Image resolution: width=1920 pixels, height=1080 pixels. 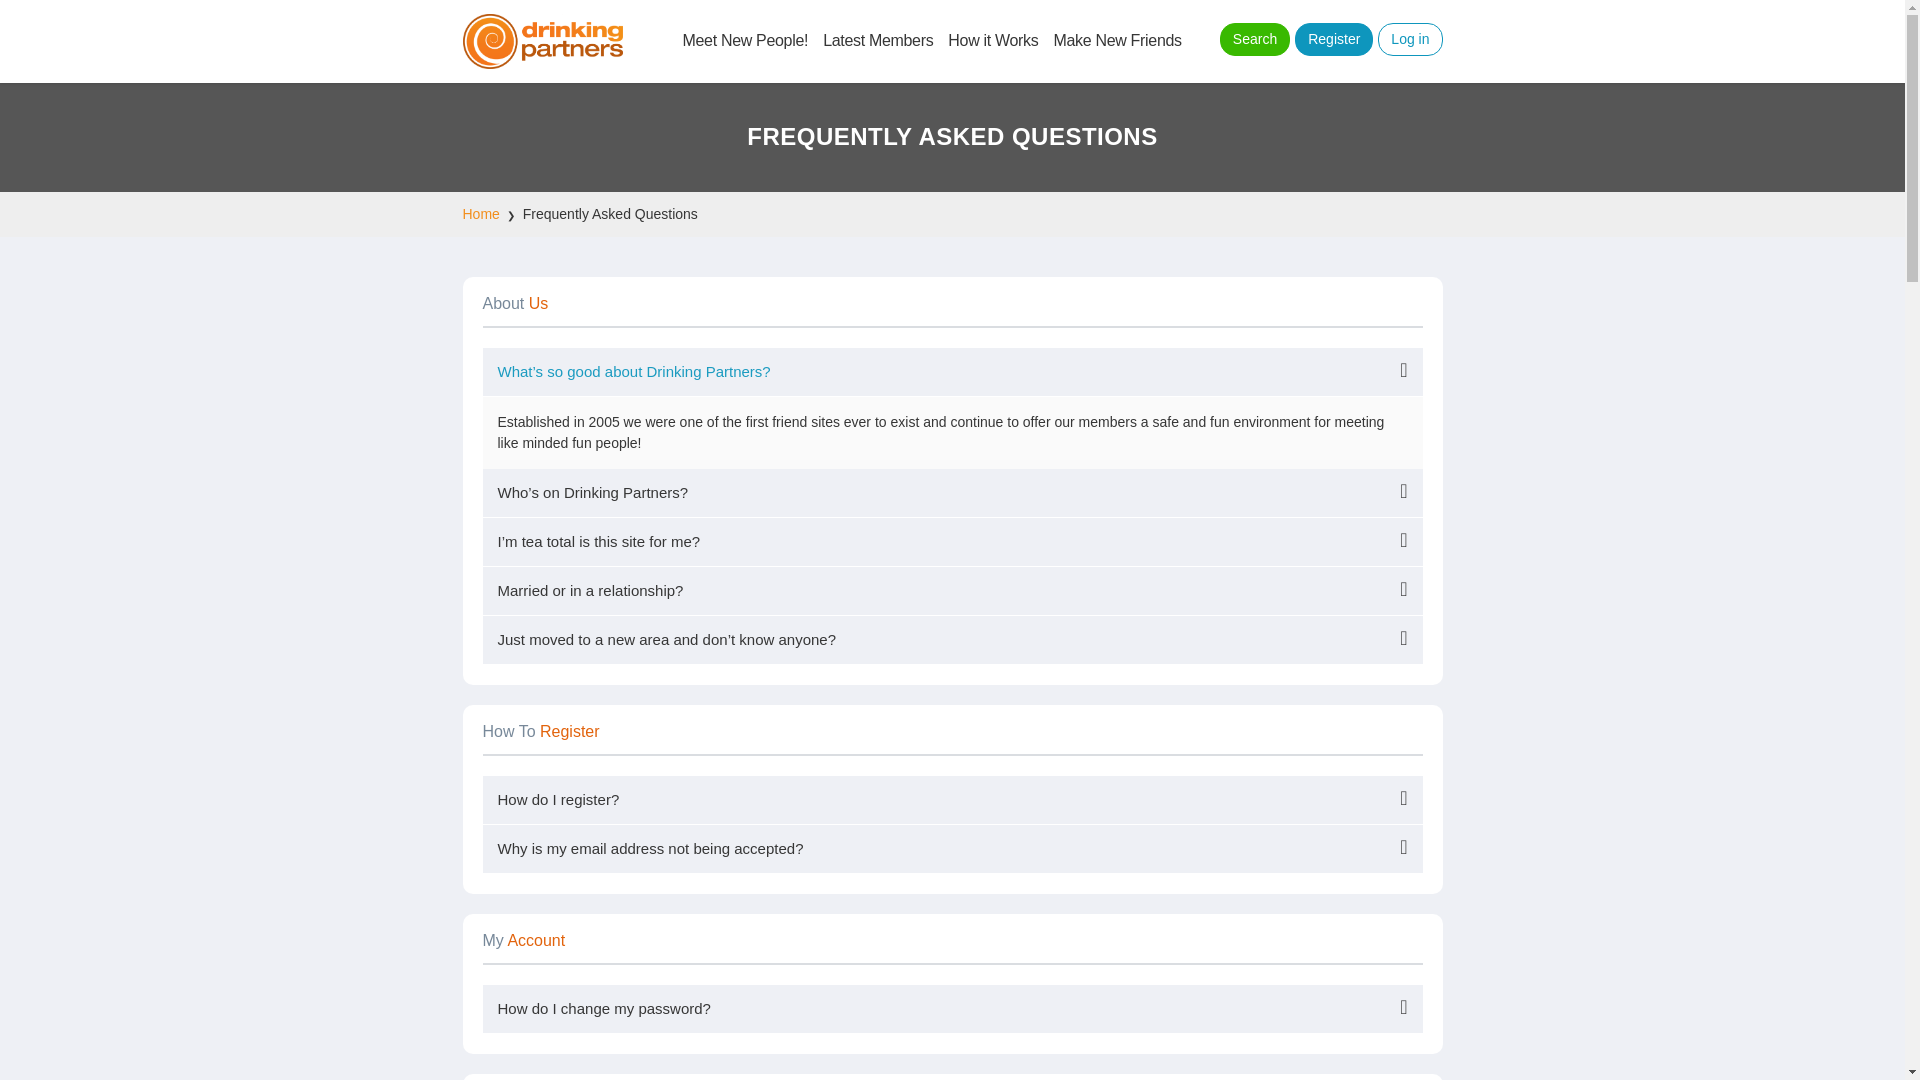 What do you see at coordinates (744, 40) in the screenshot?
I see `Meet New People!` at bounding box center [744, 40].